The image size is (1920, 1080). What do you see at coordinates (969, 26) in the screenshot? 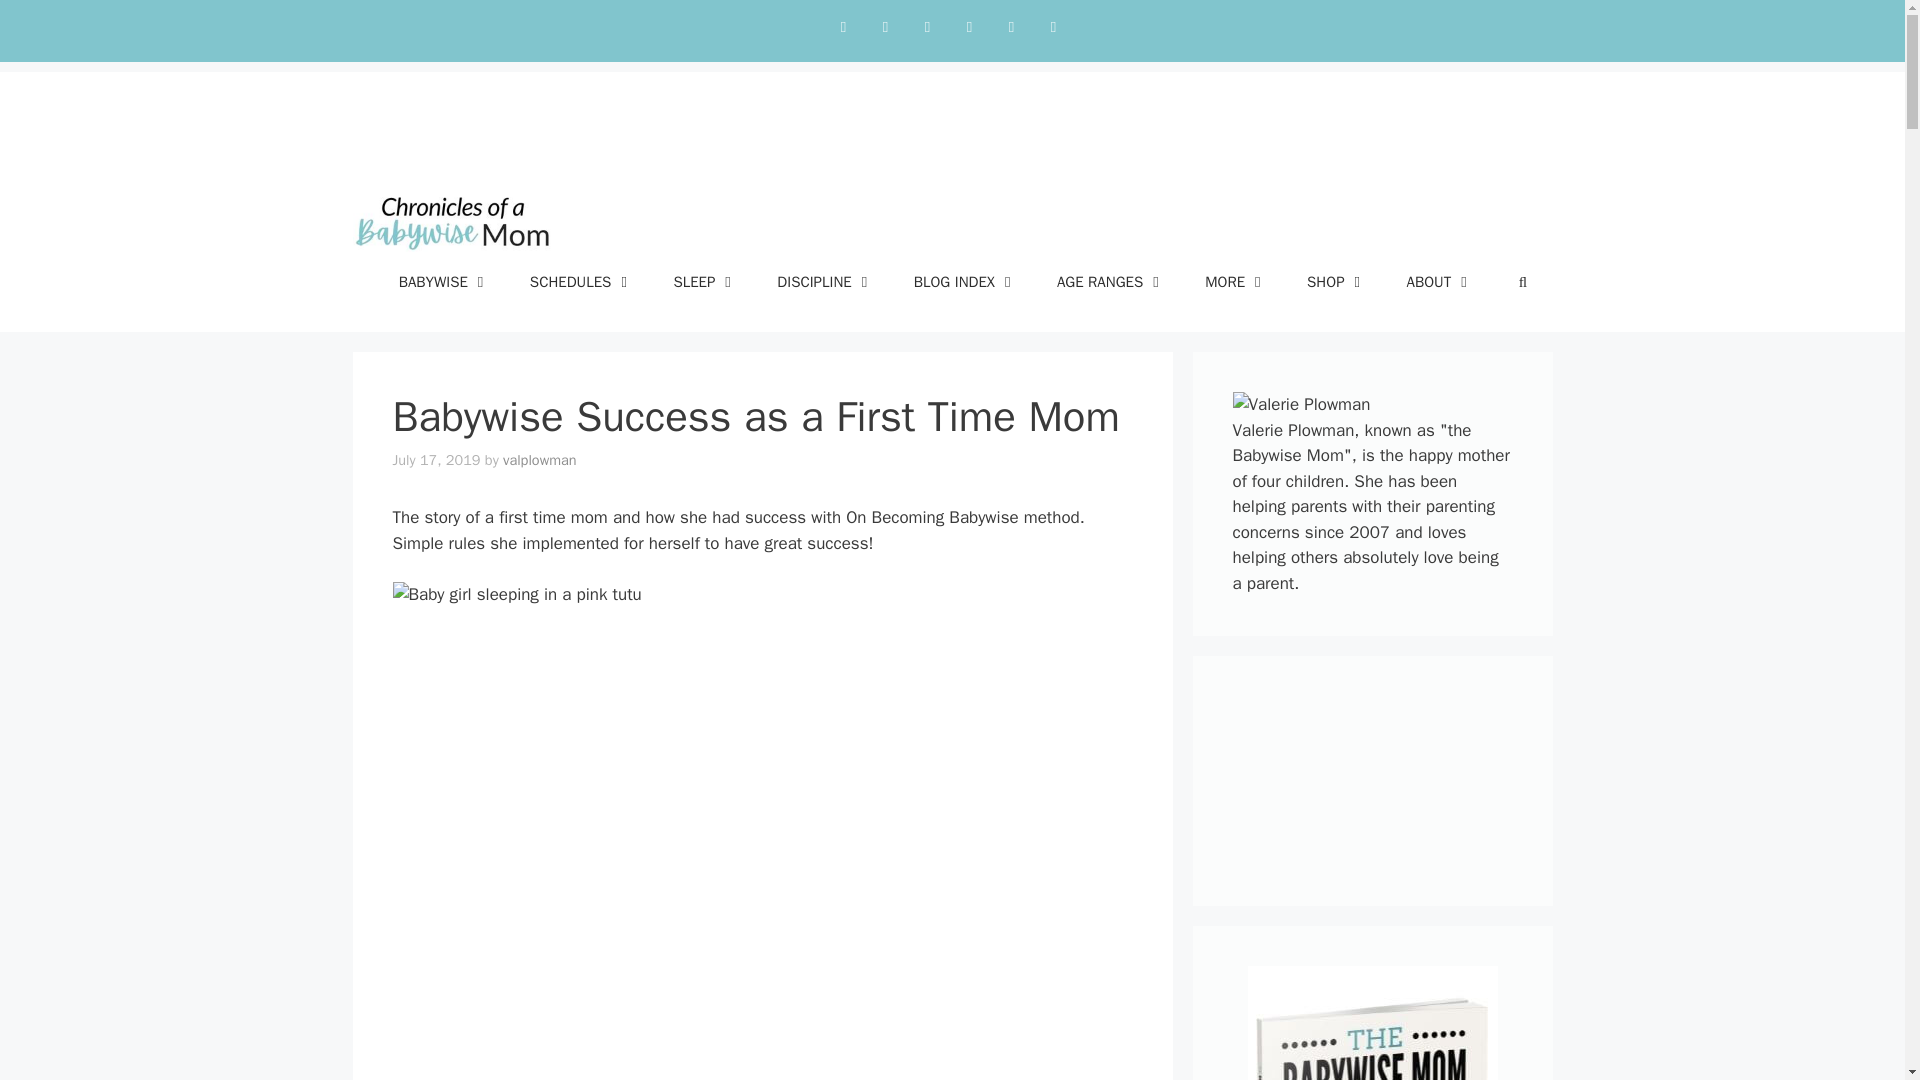
I see `Pinterest` at bounding box center [969, 26].